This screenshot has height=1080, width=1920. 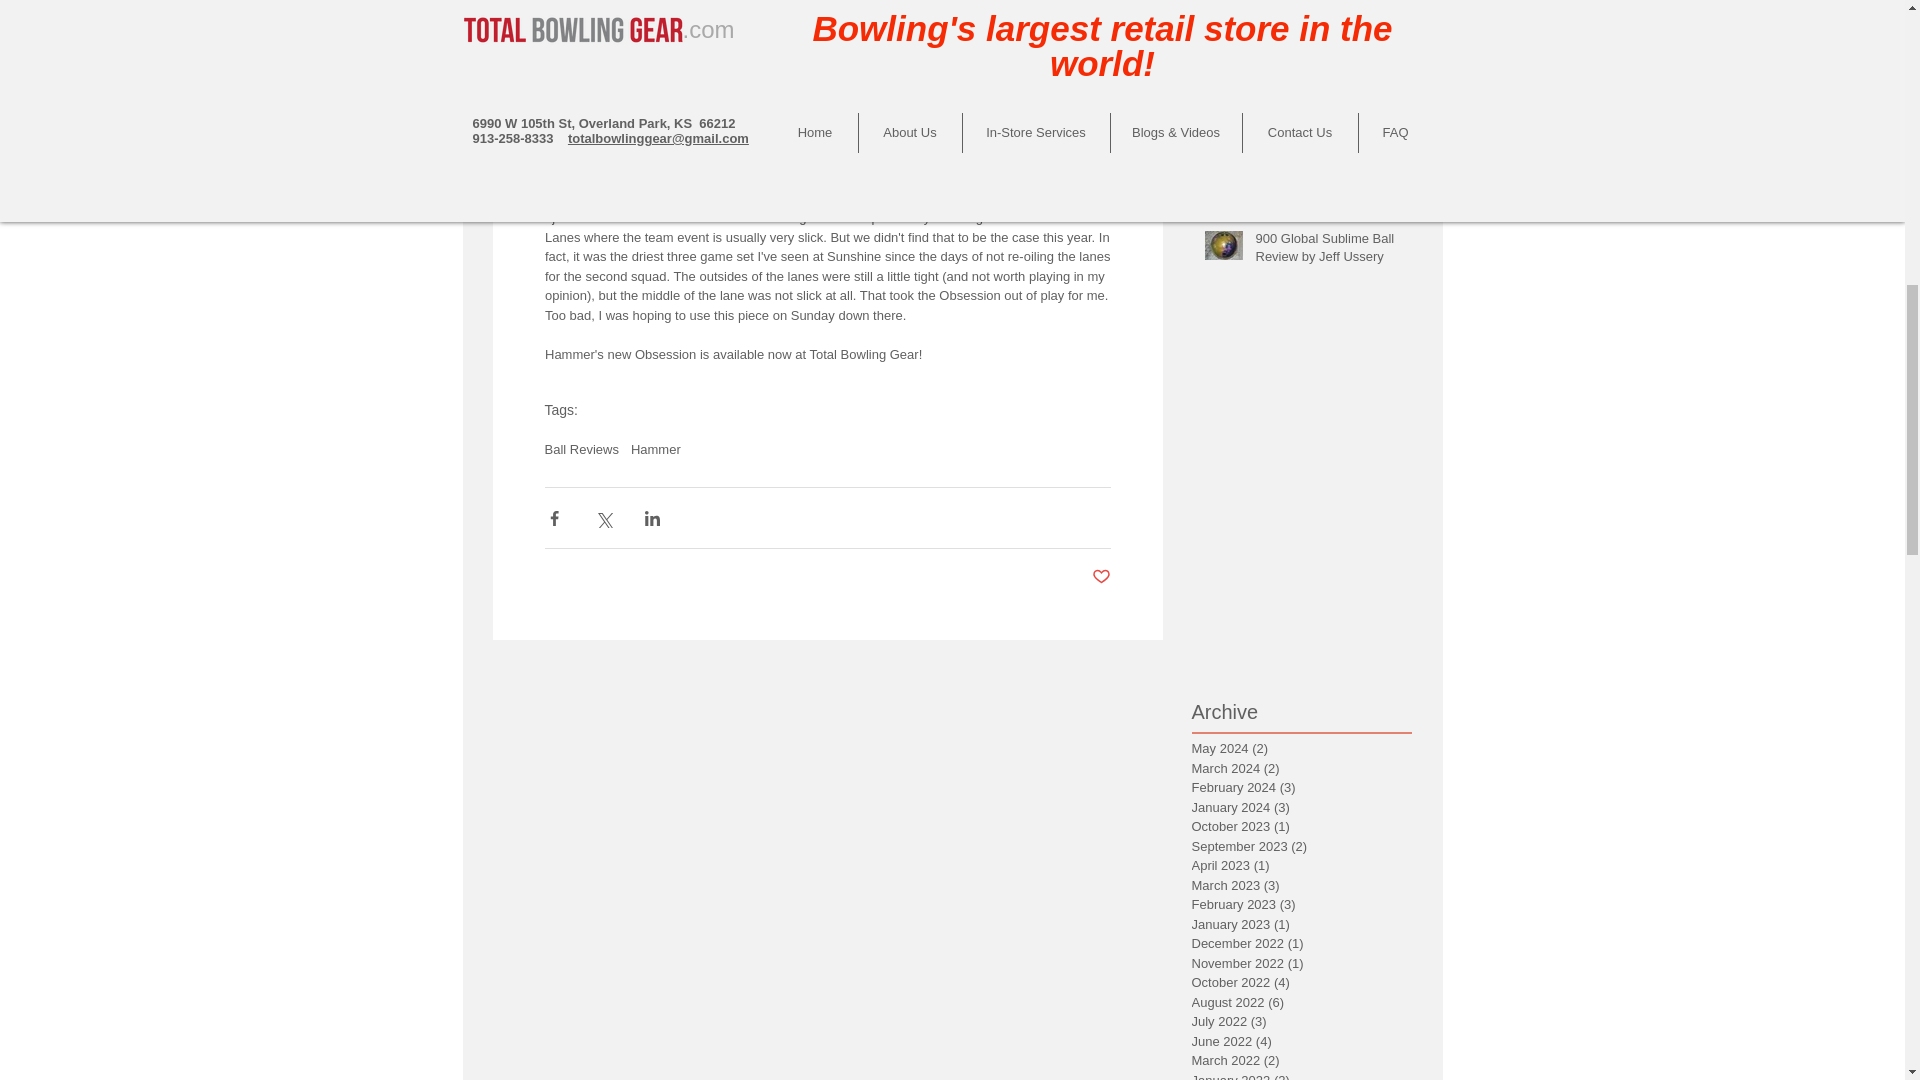 I want to click on Hammer NU Blue Ball Review by Jeff Ussery, so click(x=1327, y=140).